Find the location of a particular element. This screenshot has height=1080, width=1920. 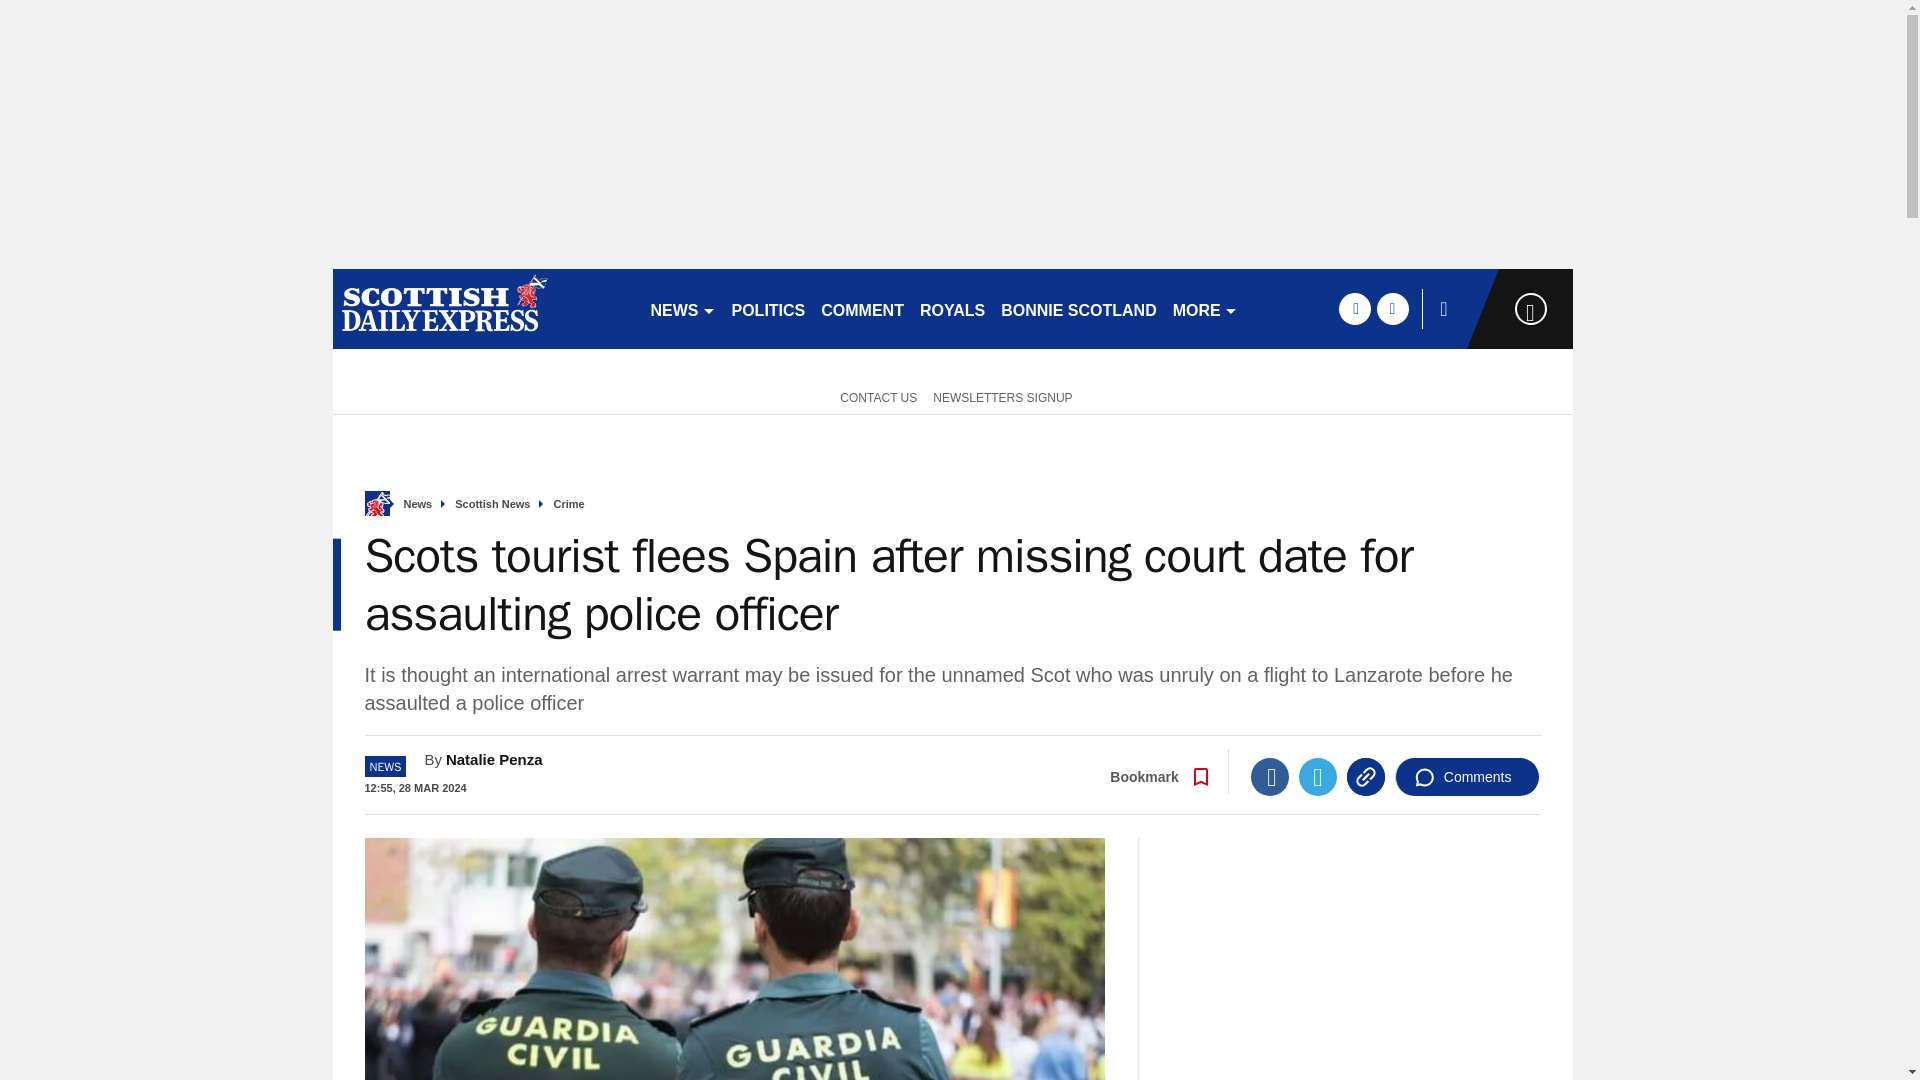

Facebook is located at coordinates (1270, 776).